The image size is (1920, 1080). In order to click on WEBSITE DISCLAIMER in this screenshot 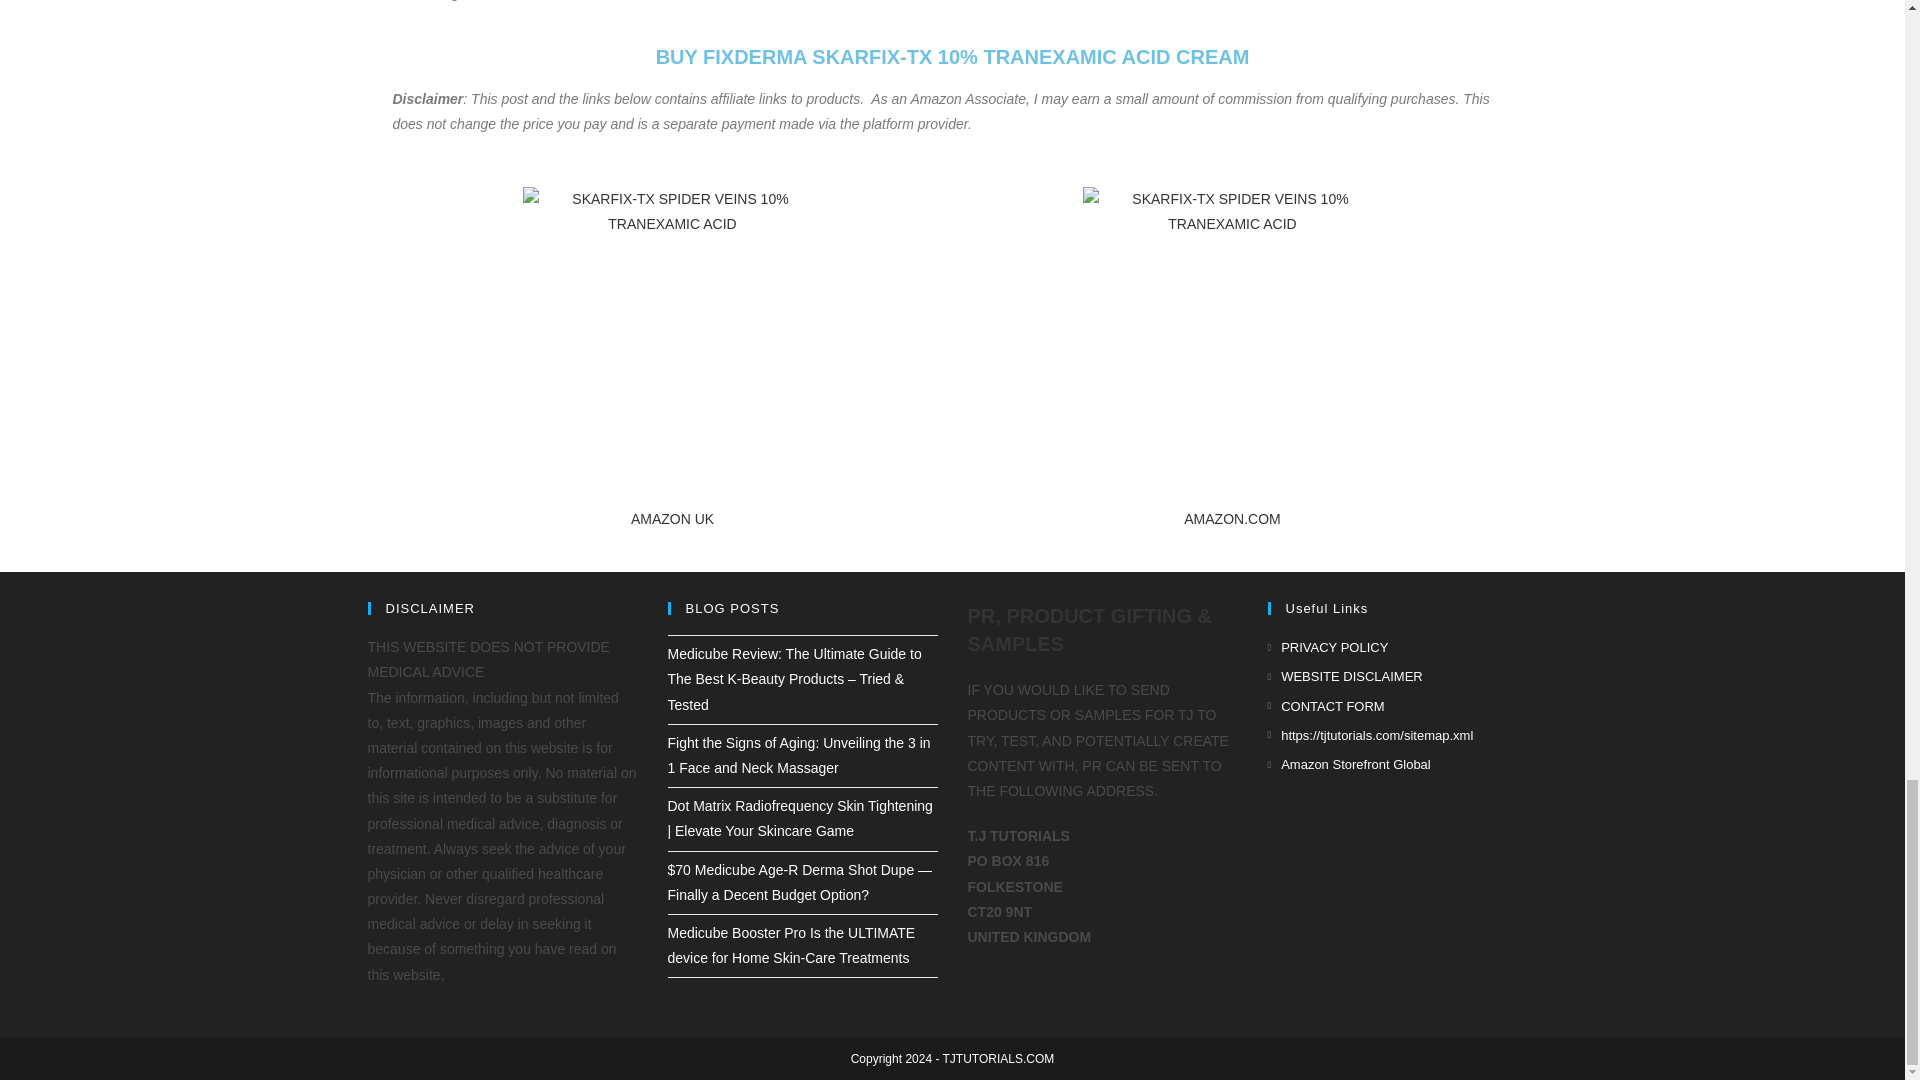, I will do `click(1344, 676)`.